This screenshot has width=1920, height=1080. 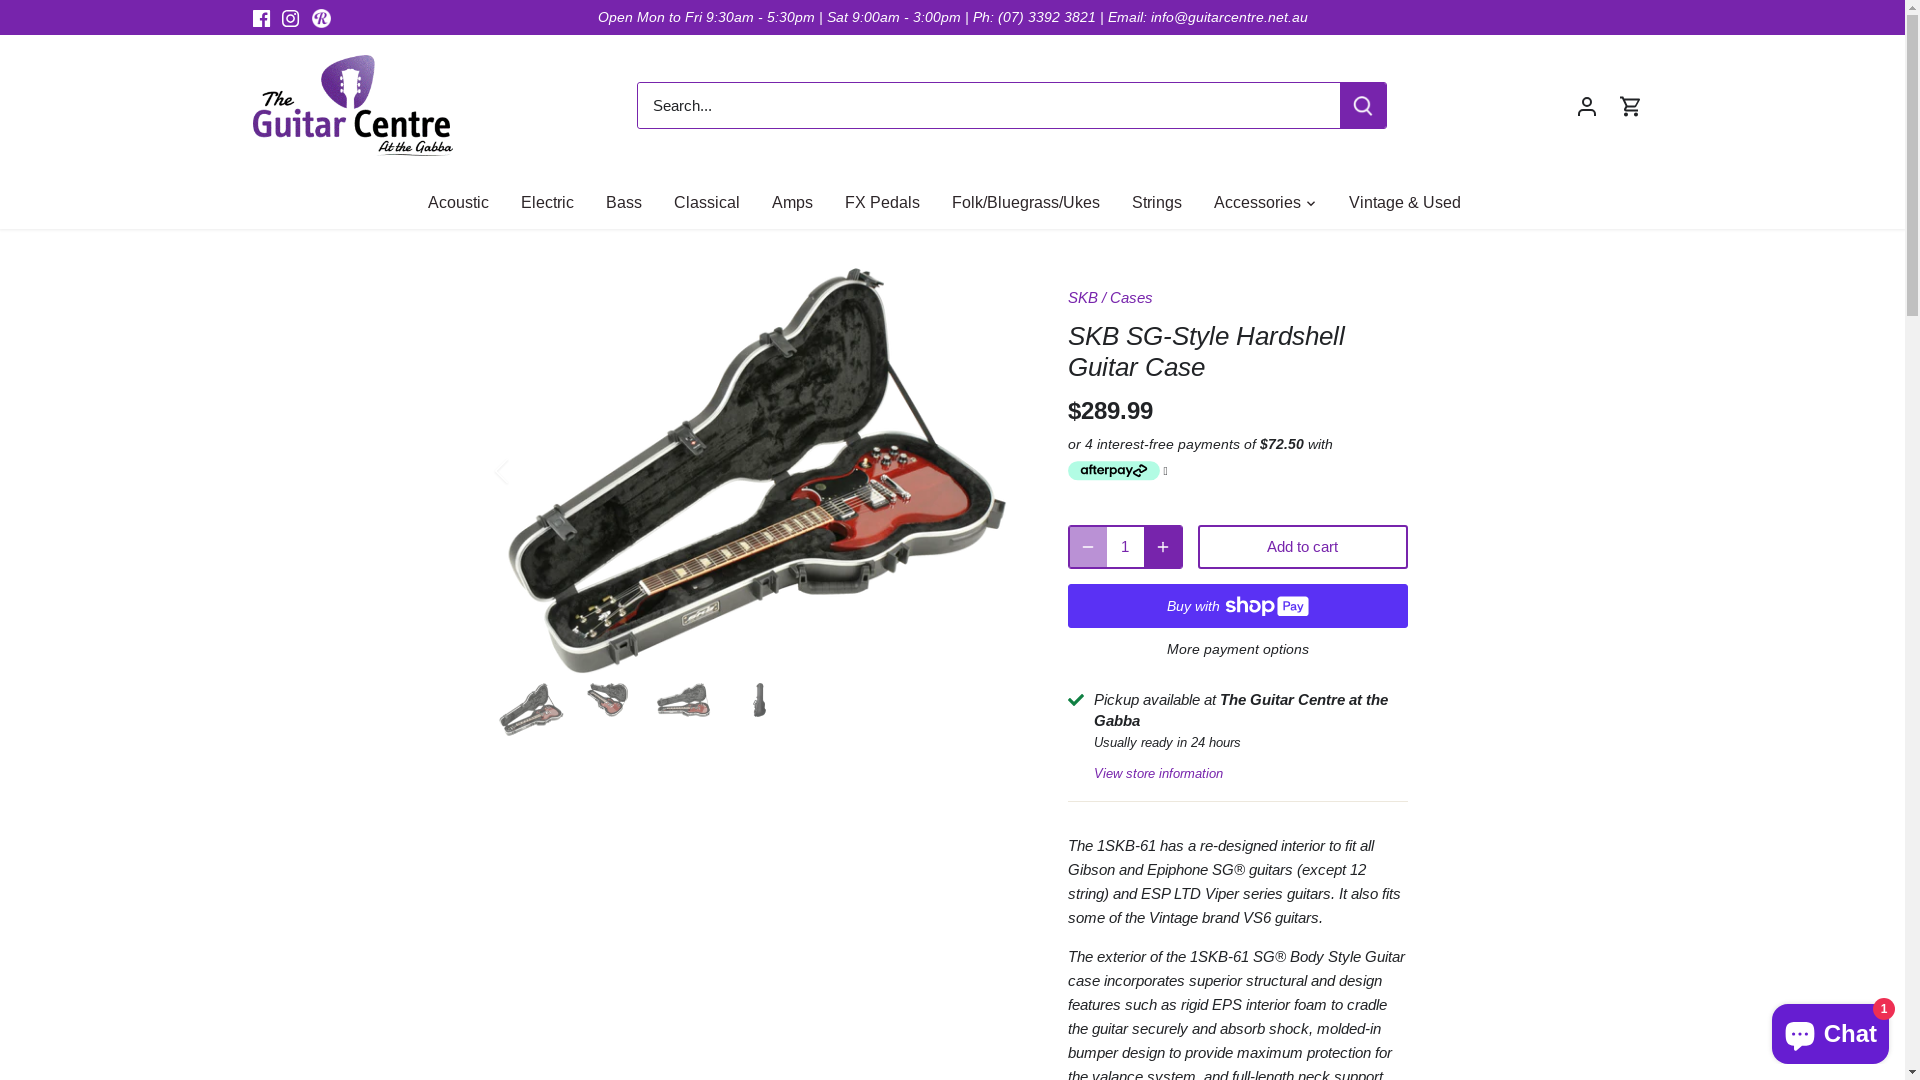 What do you see at coordinates (260, 18) in the screenshot?
I see `Facebook` at bounding box center [260, 18].